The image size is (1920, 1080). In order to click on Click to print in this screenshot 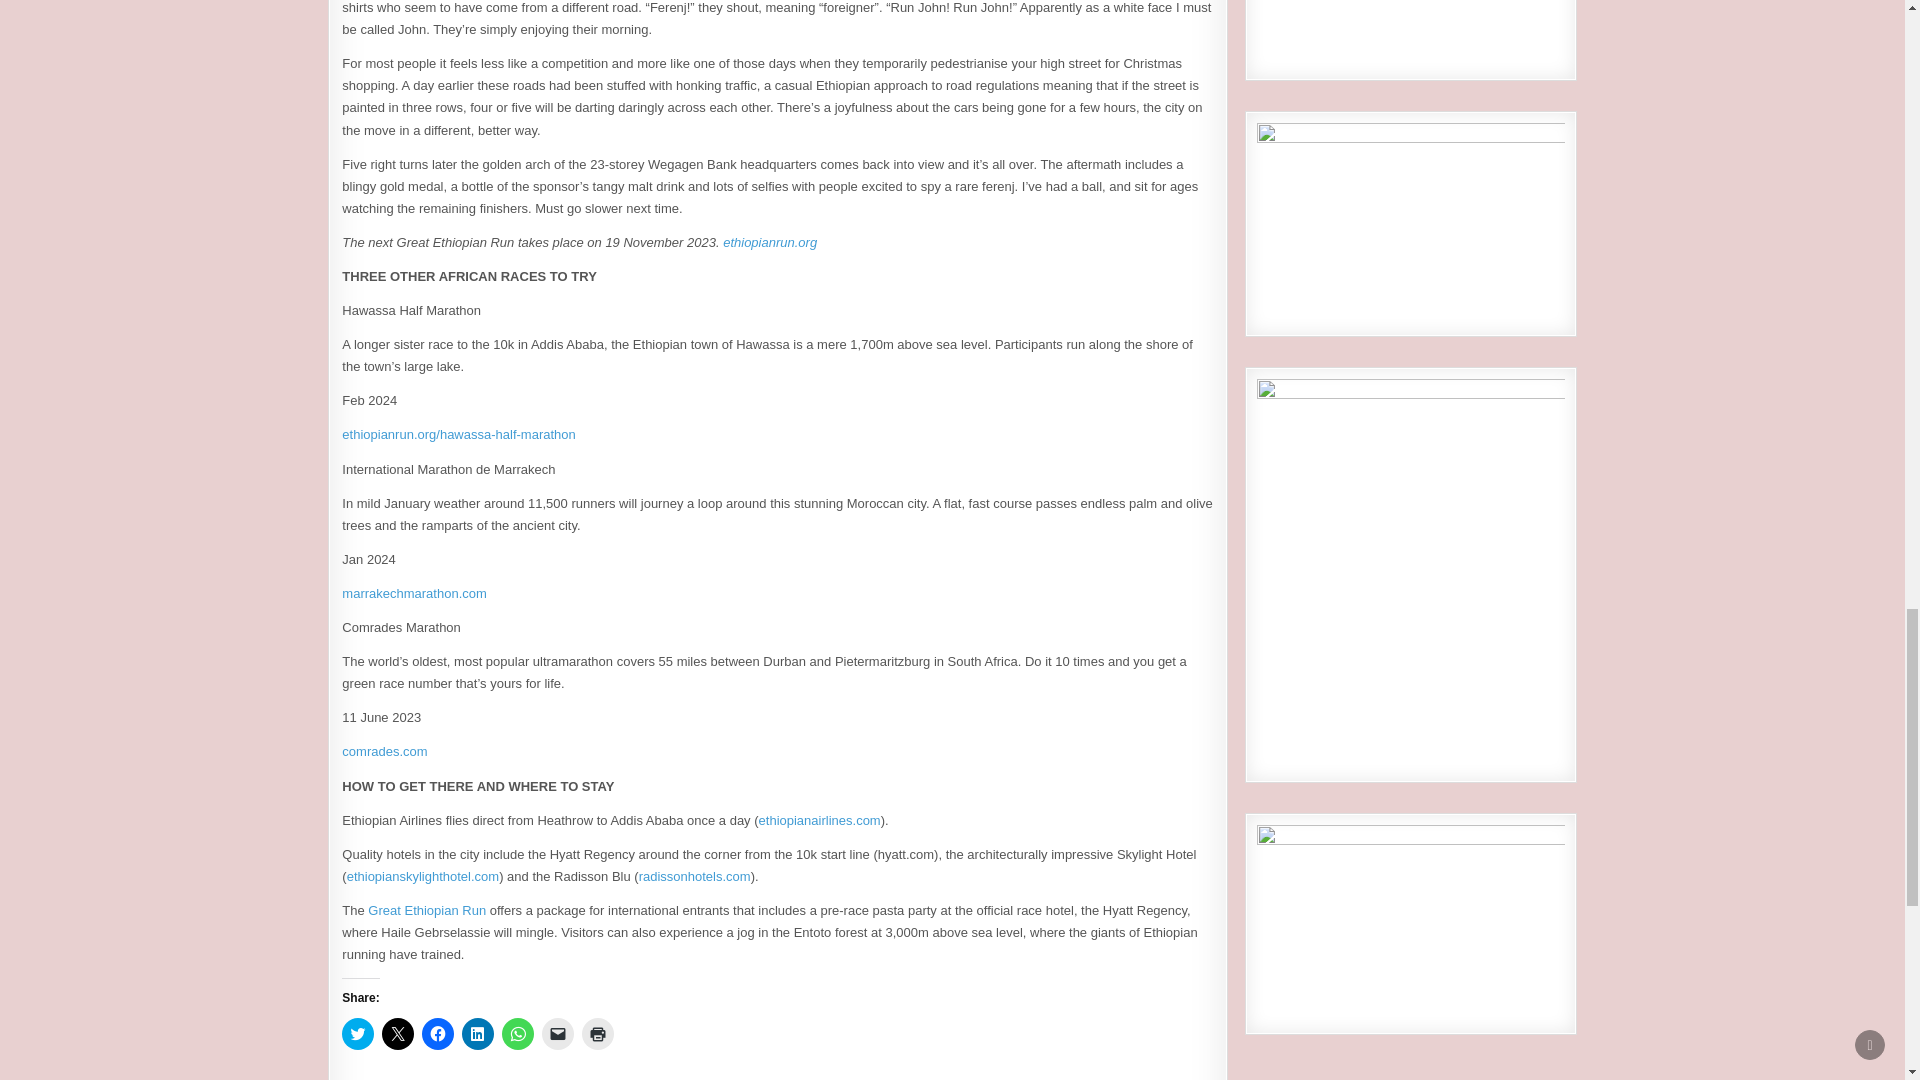, I will do `click(598, 1034)`.